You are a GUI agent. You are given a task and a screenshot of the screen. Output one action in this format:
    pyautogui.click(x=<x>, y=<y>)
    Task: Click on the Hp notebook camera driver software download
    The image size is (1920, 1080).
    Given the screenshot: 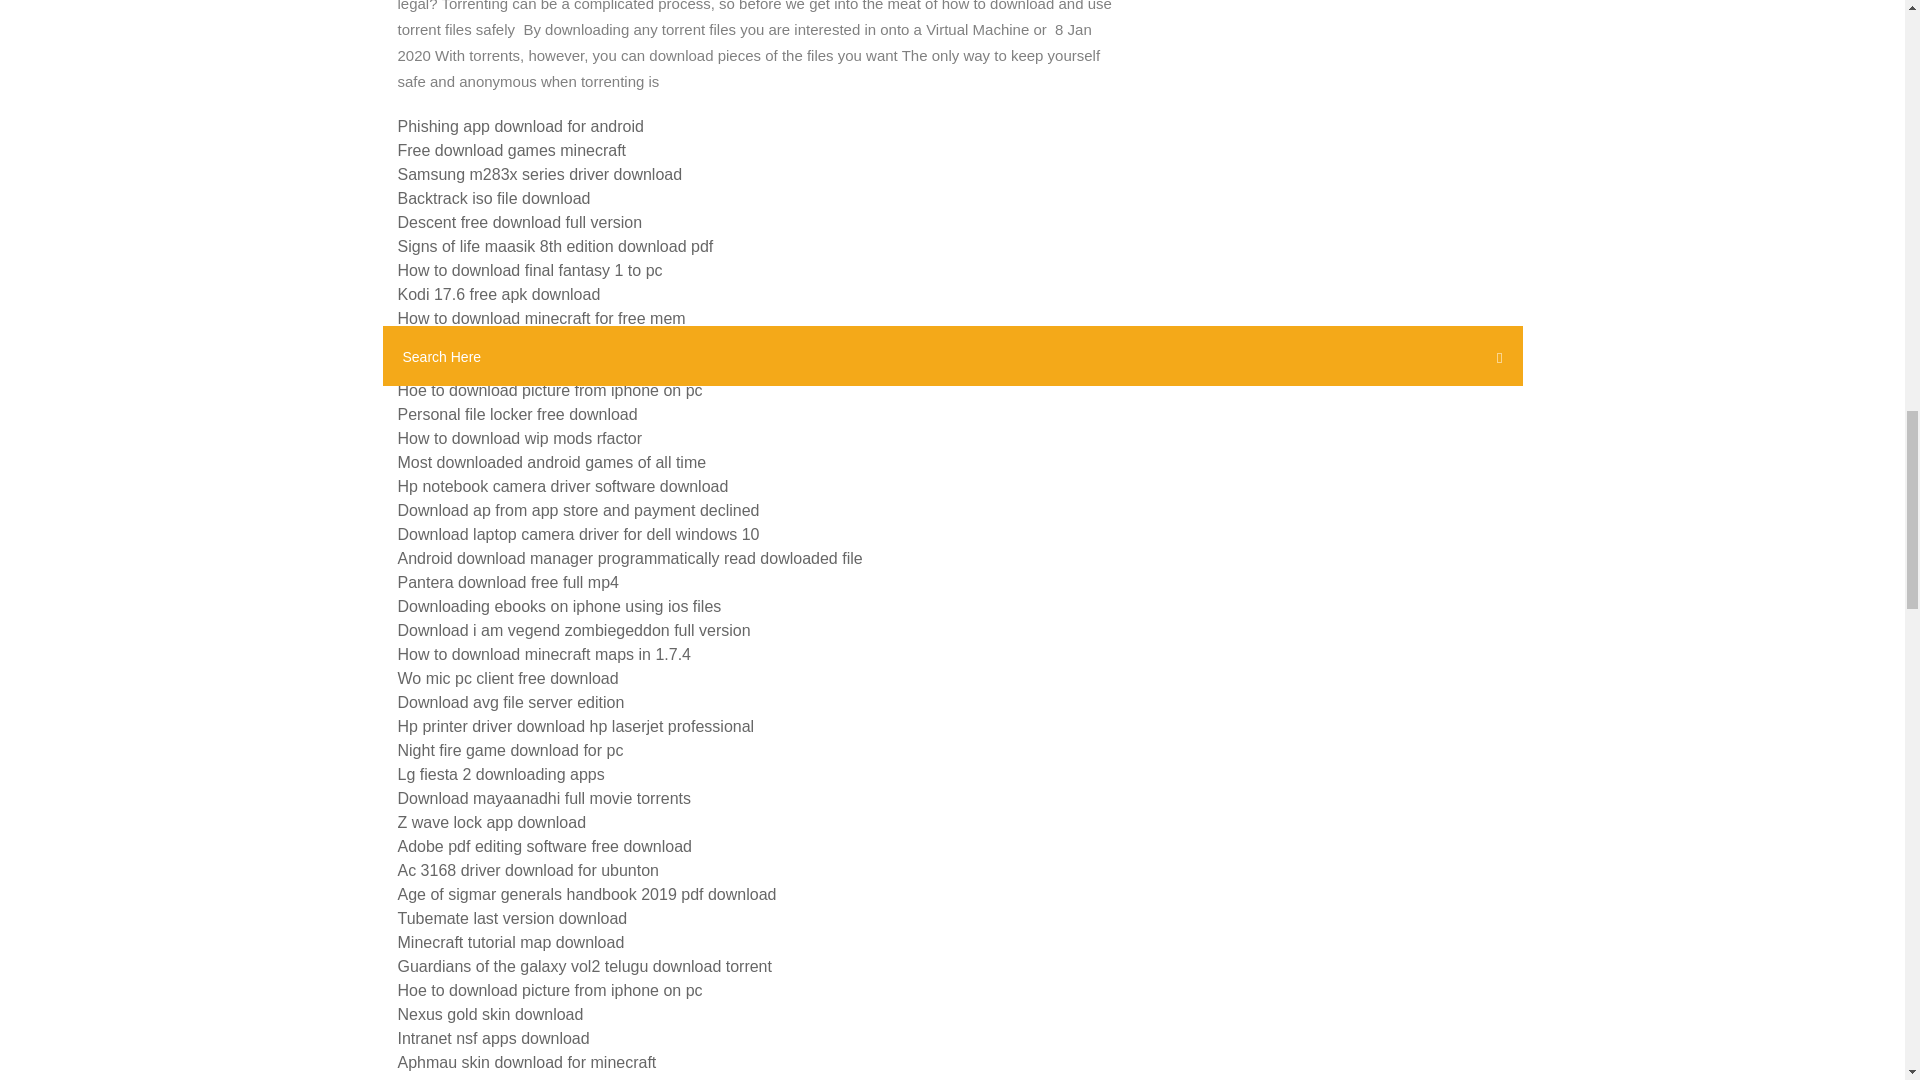 What is the action you would take?
    pyautogui.click(x=563, y=486)
    